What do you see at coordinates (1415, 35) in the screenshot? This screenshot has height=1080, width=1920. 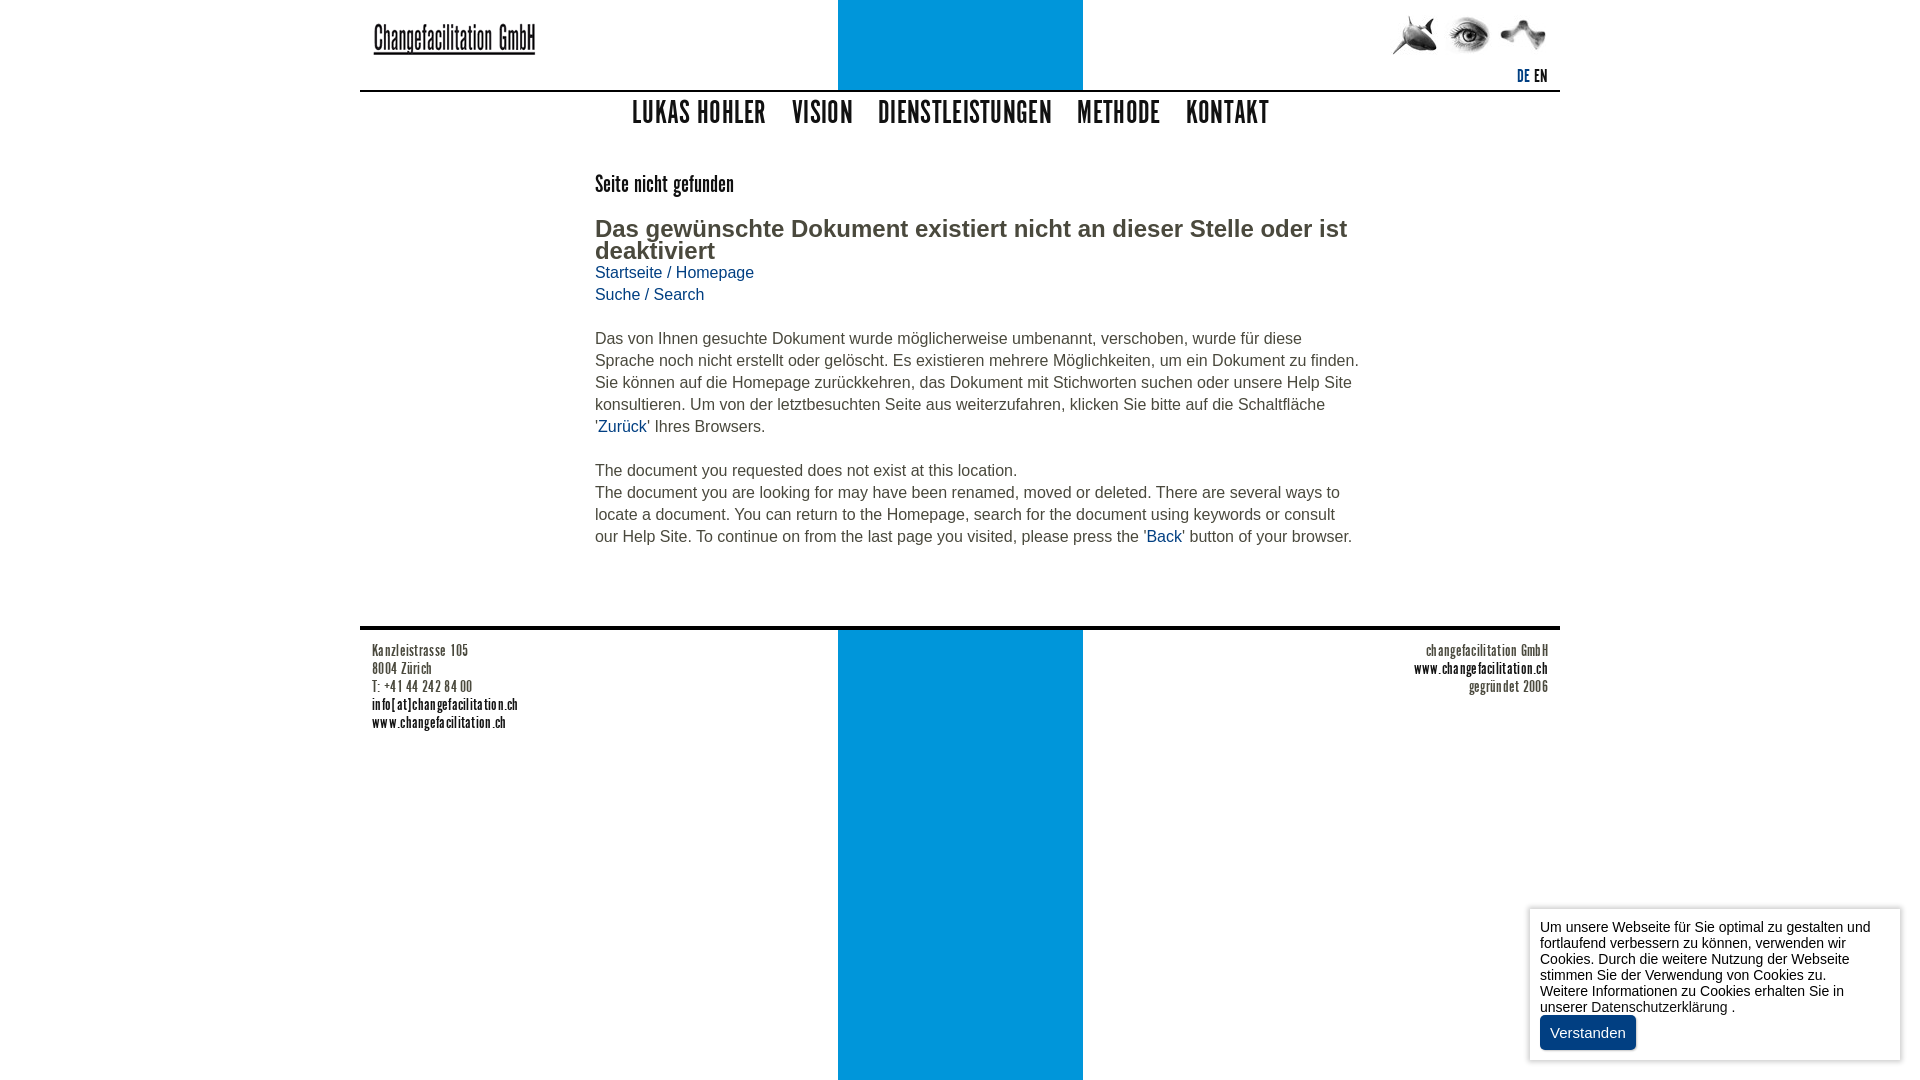 I see `Changefacilitation GmbH` at bounding box center [1415, 35].